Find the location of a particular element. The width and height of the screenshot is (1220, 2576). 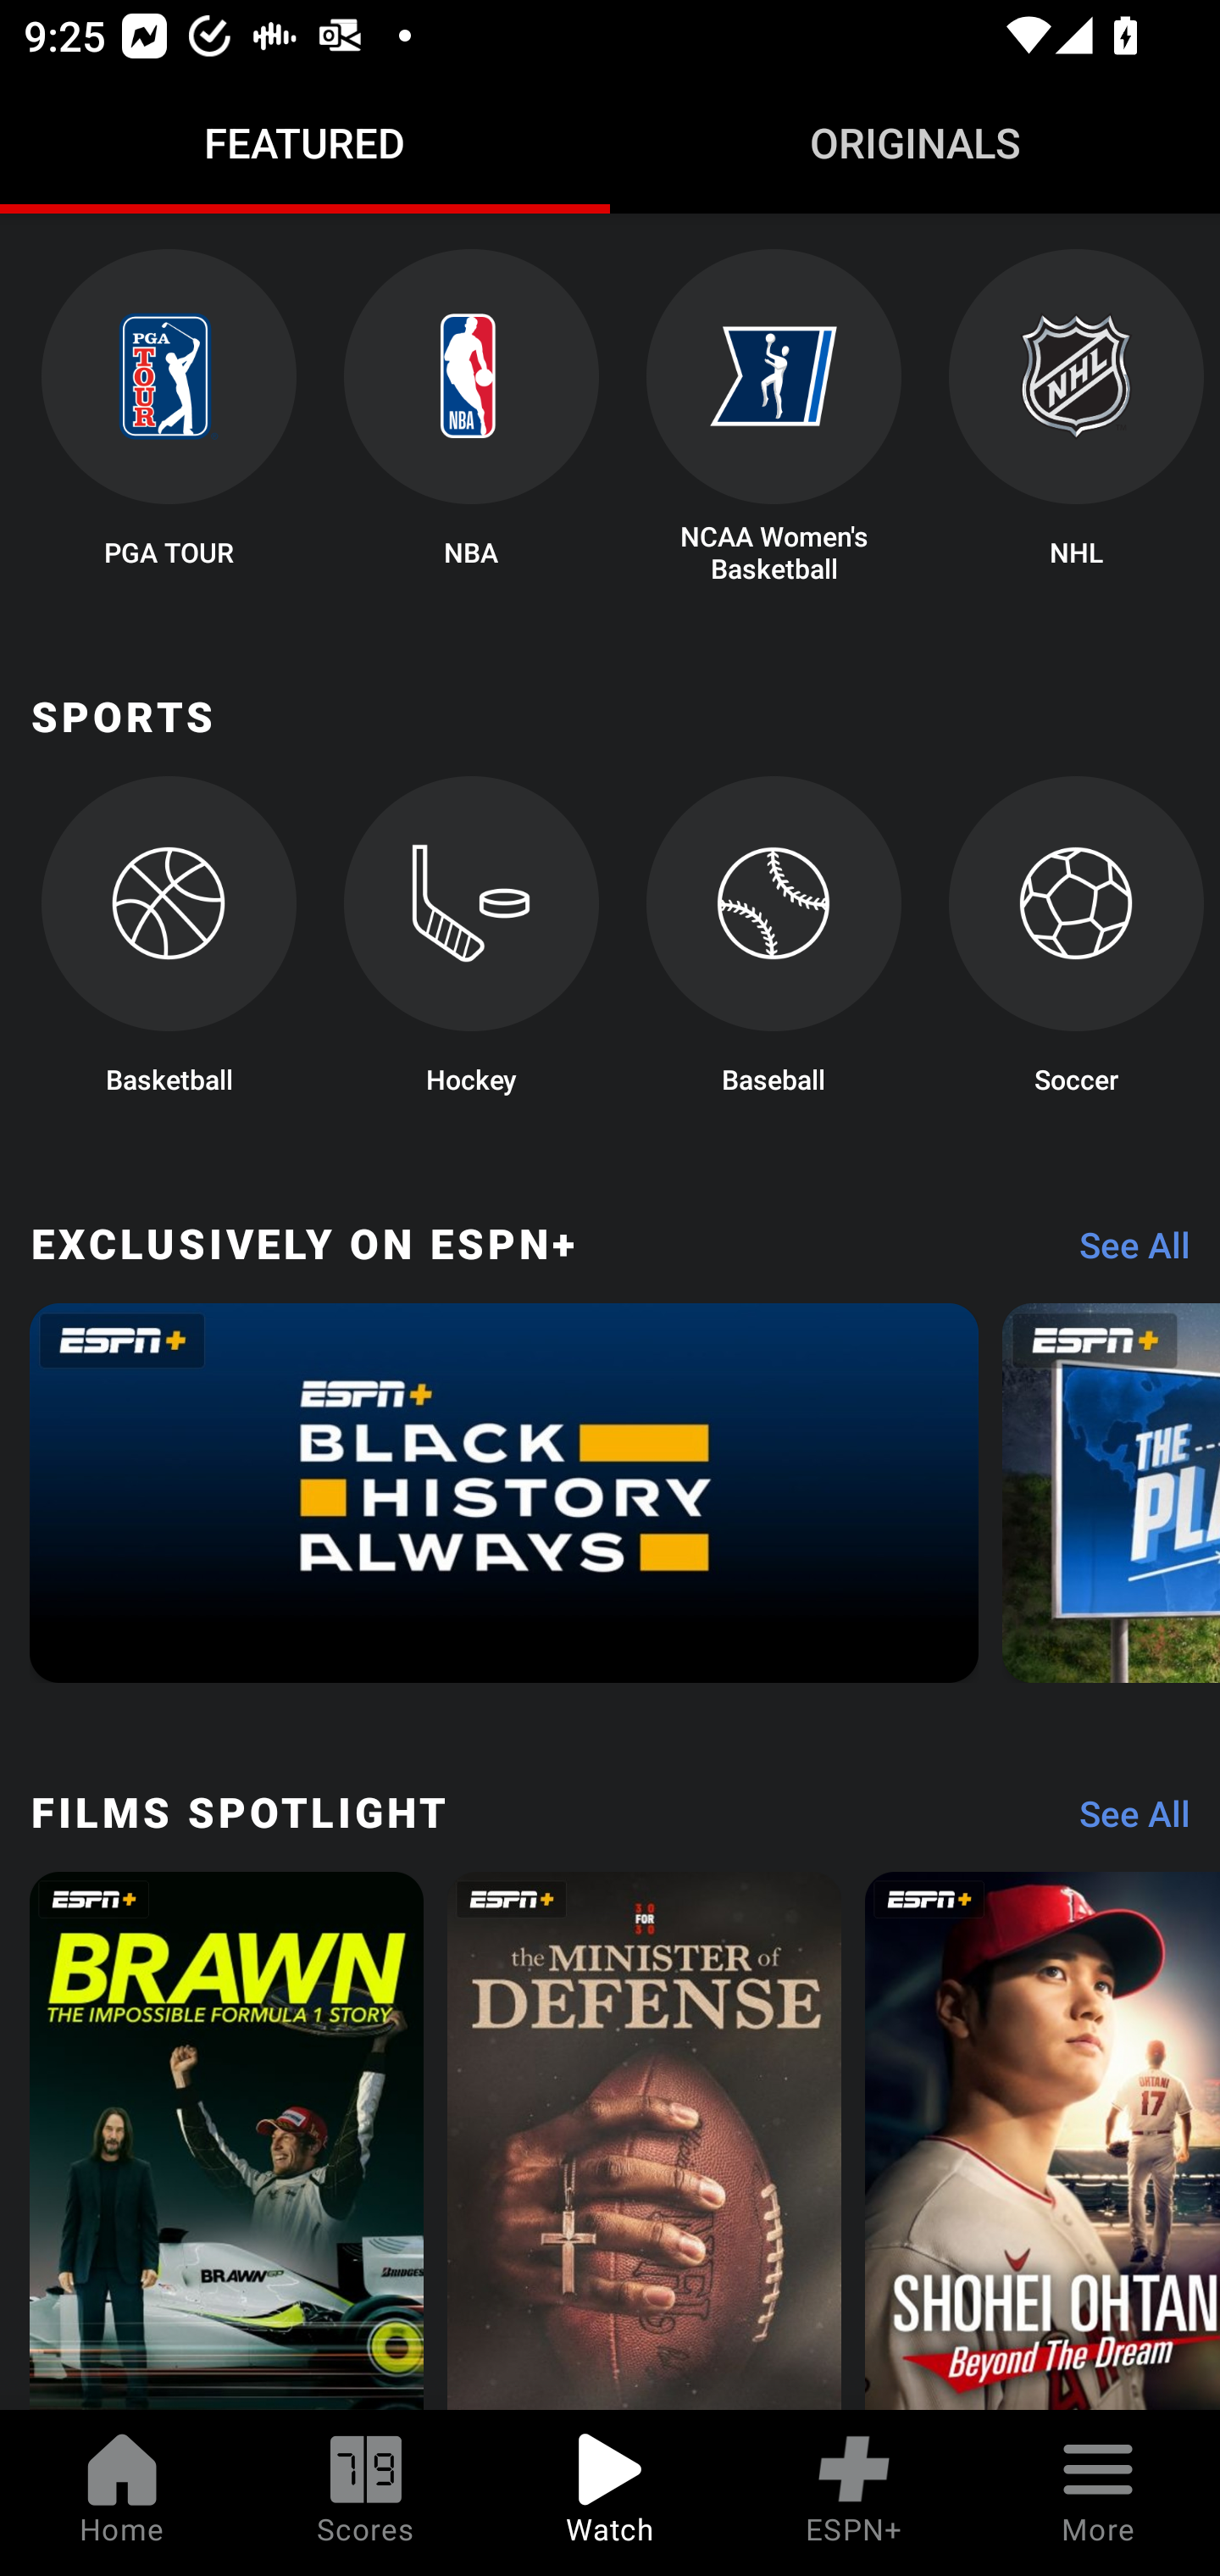

ESPN+ is located at coordinates (854, 2493).